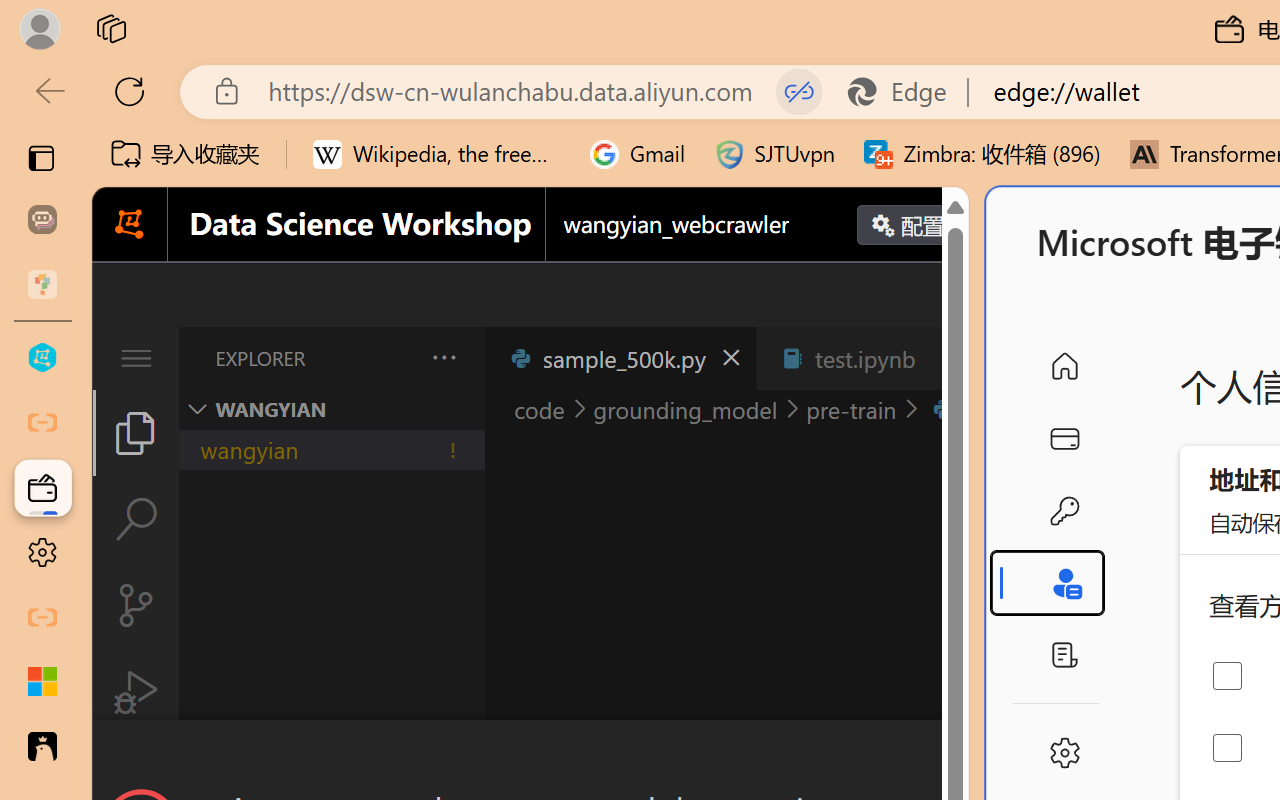  What do you see at coordinates (136, 358) in the screenshot?
I see `Application Menu` at bounding box center [136, 358].